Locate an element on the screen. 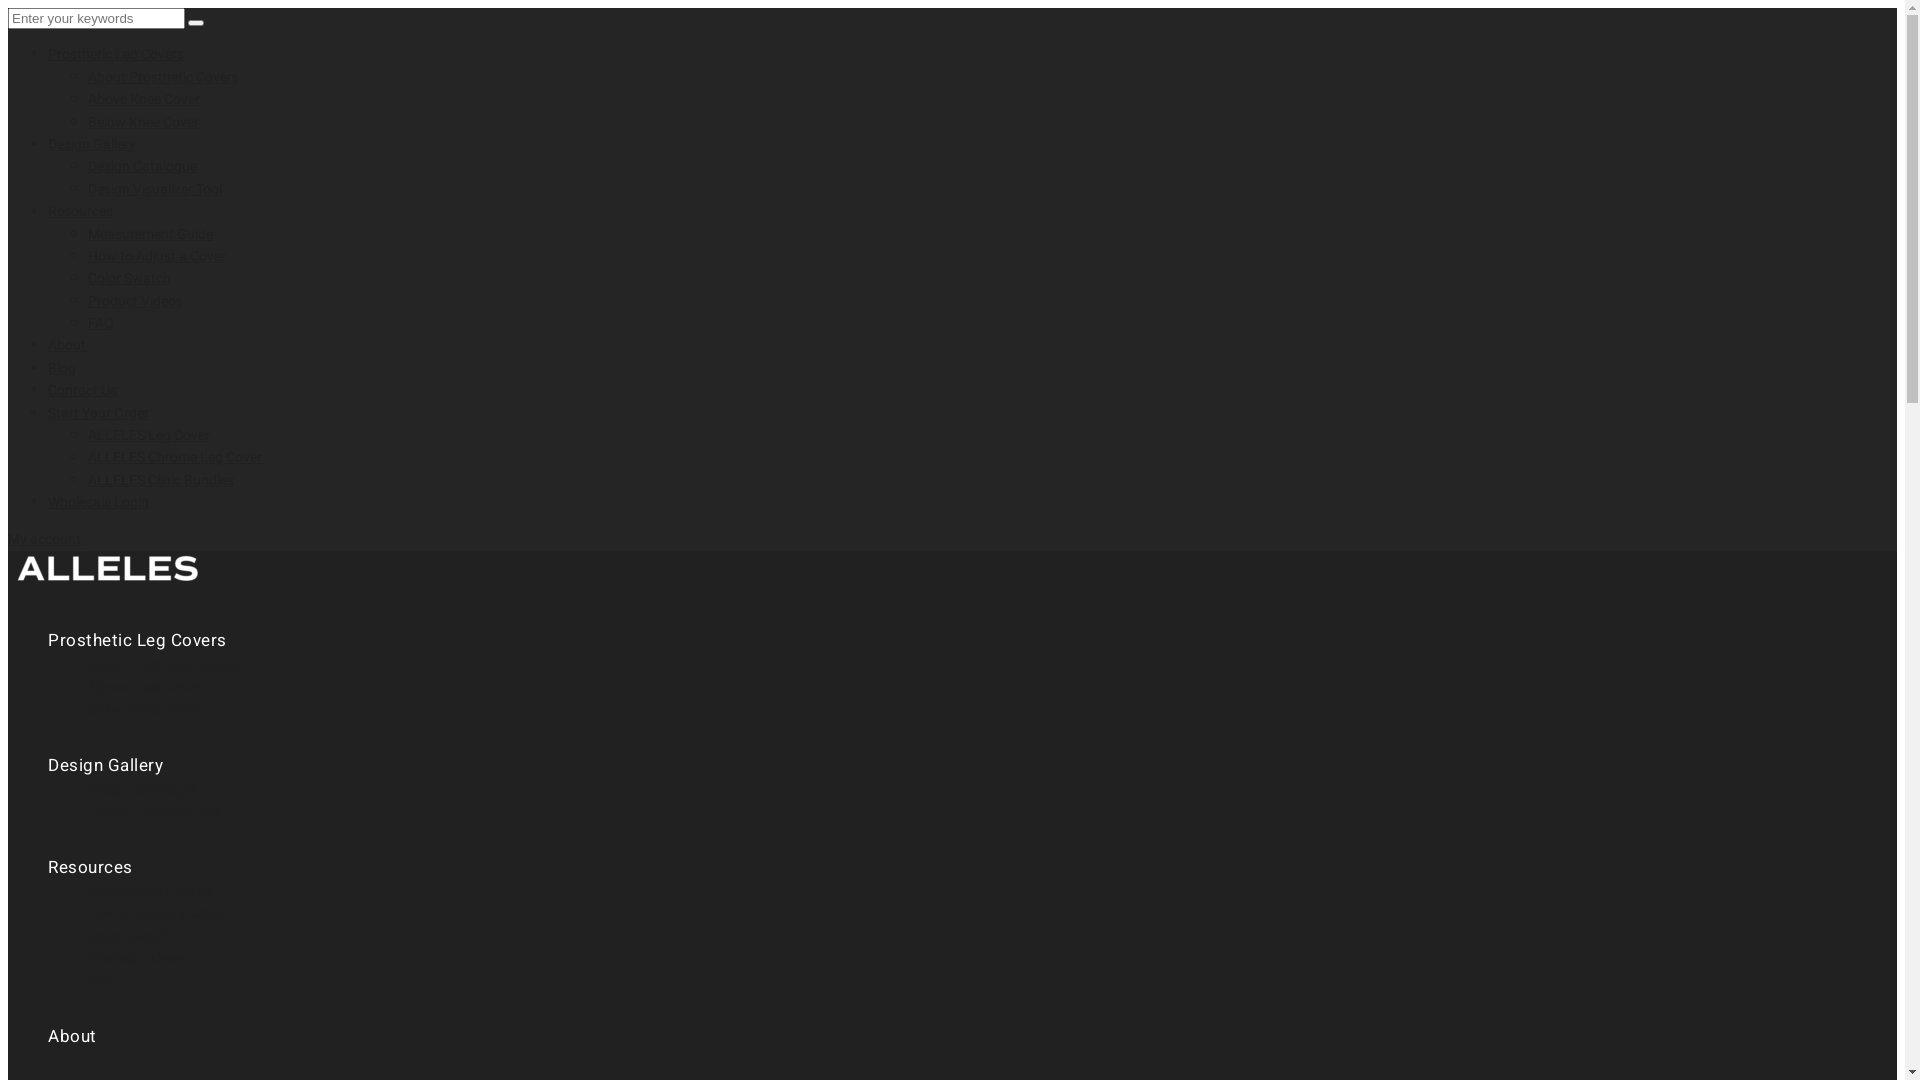 The height and width of the screenshot is (1080, 1920). About Prosthetic Covers is located at coordinates (164, 666).